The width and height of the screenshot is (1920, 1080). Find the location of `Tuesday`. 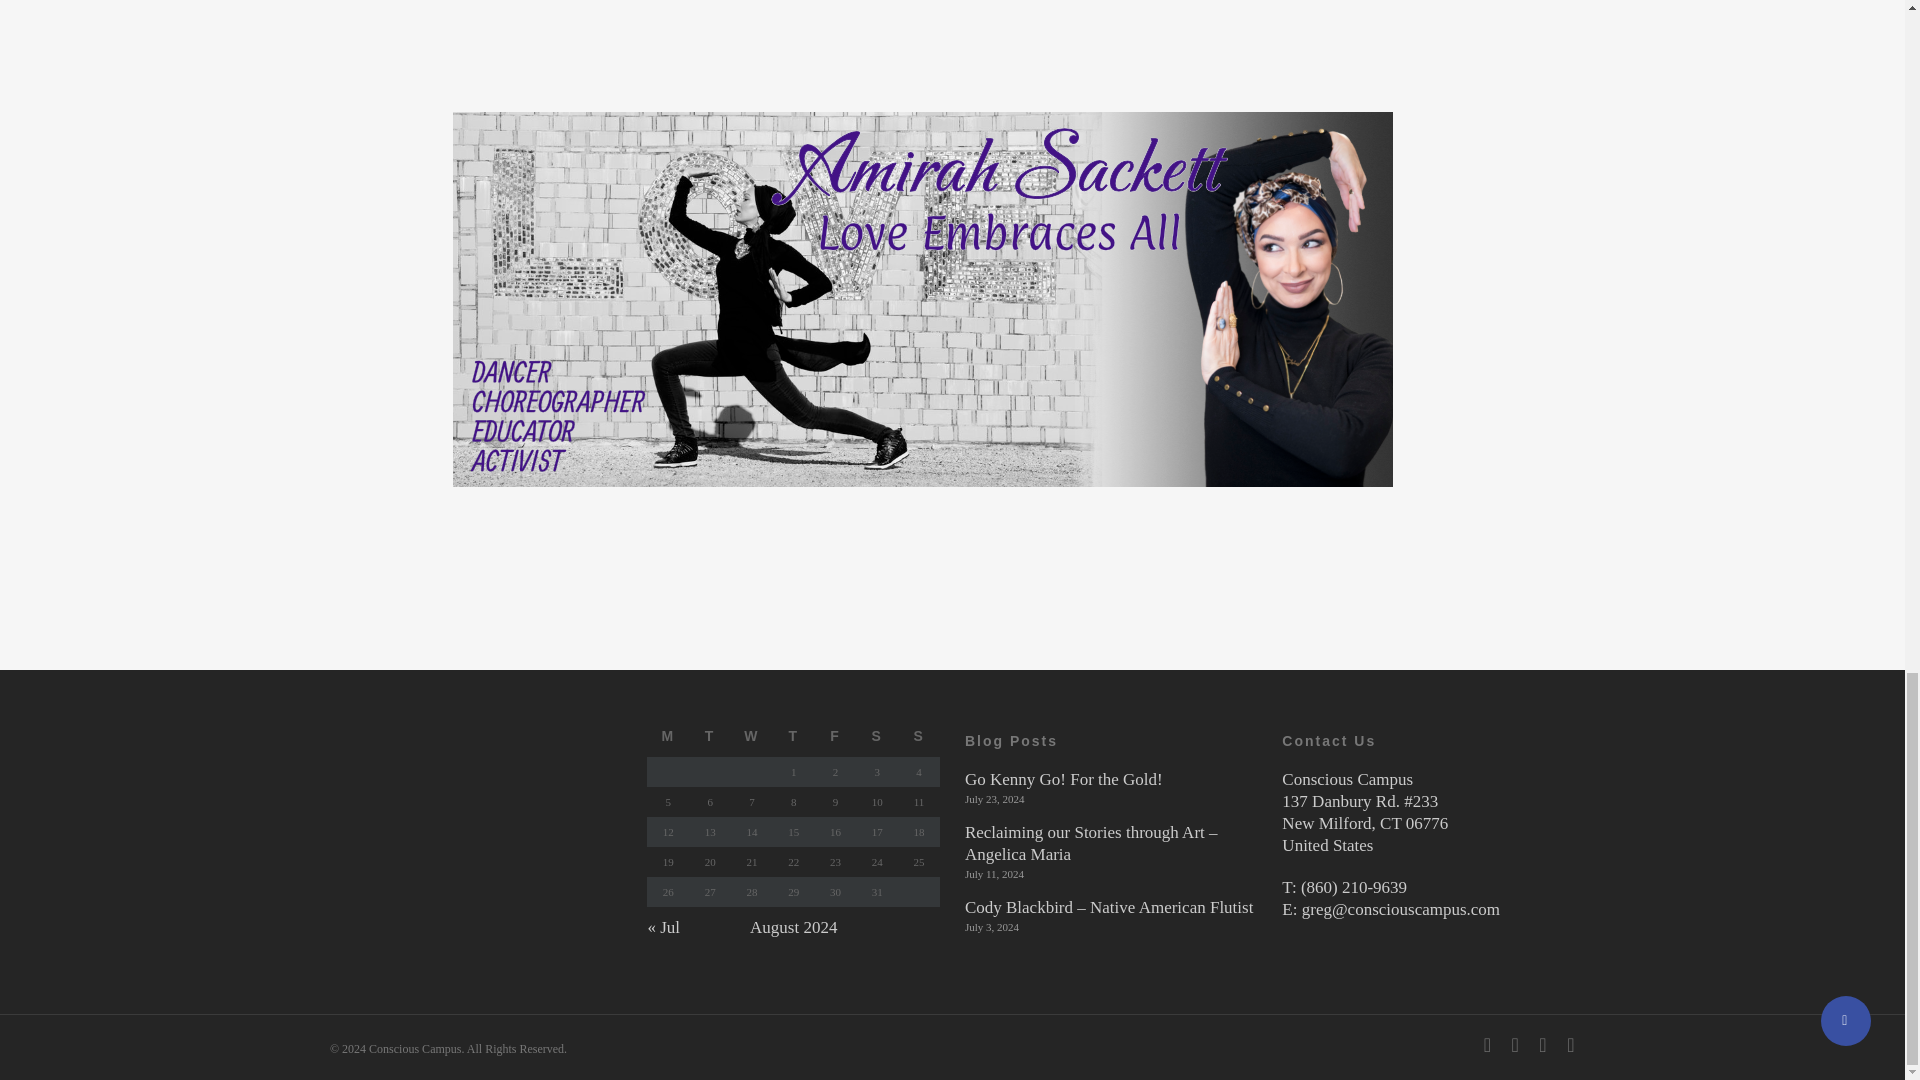

Tuesday is located at coordinates (710, 740).